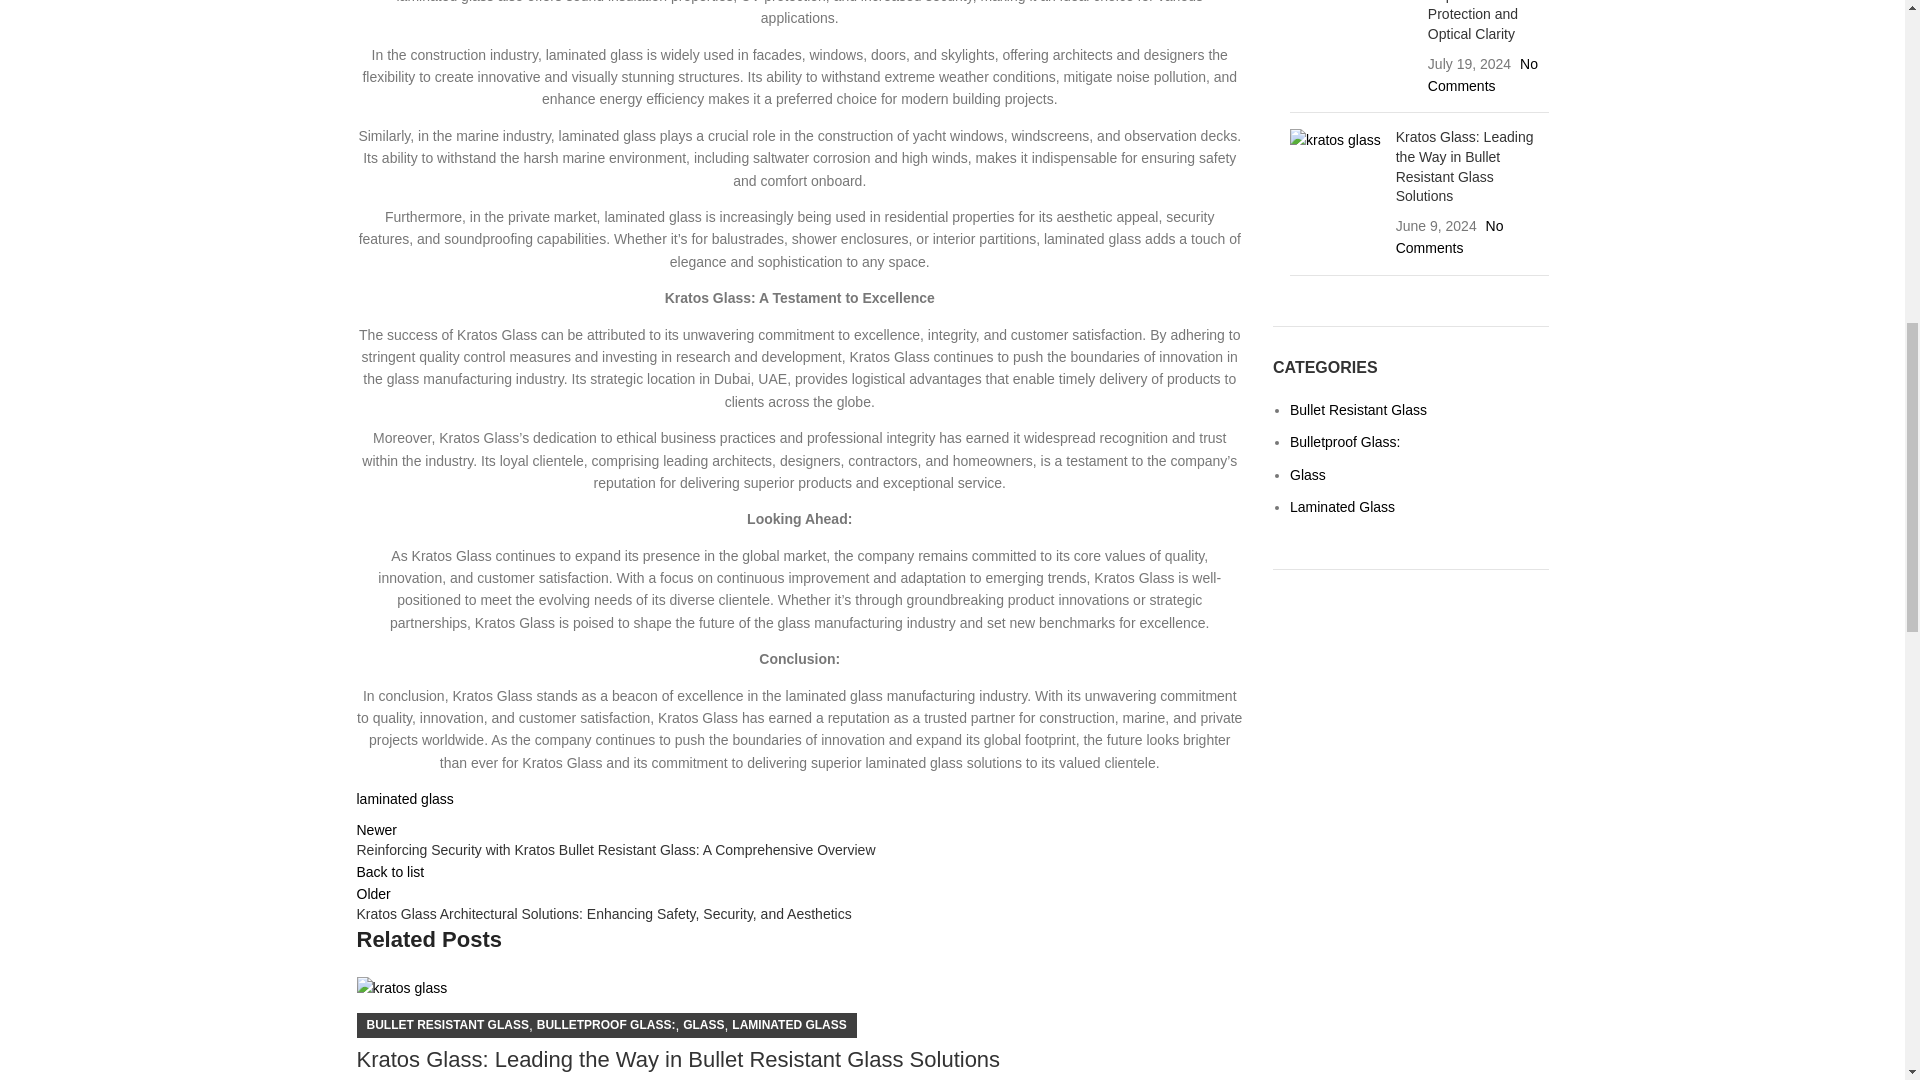  What do you see at coordinates (1335, 140) in the screenshot?
I see `kratos glass` at bounding box center [1335, 140].